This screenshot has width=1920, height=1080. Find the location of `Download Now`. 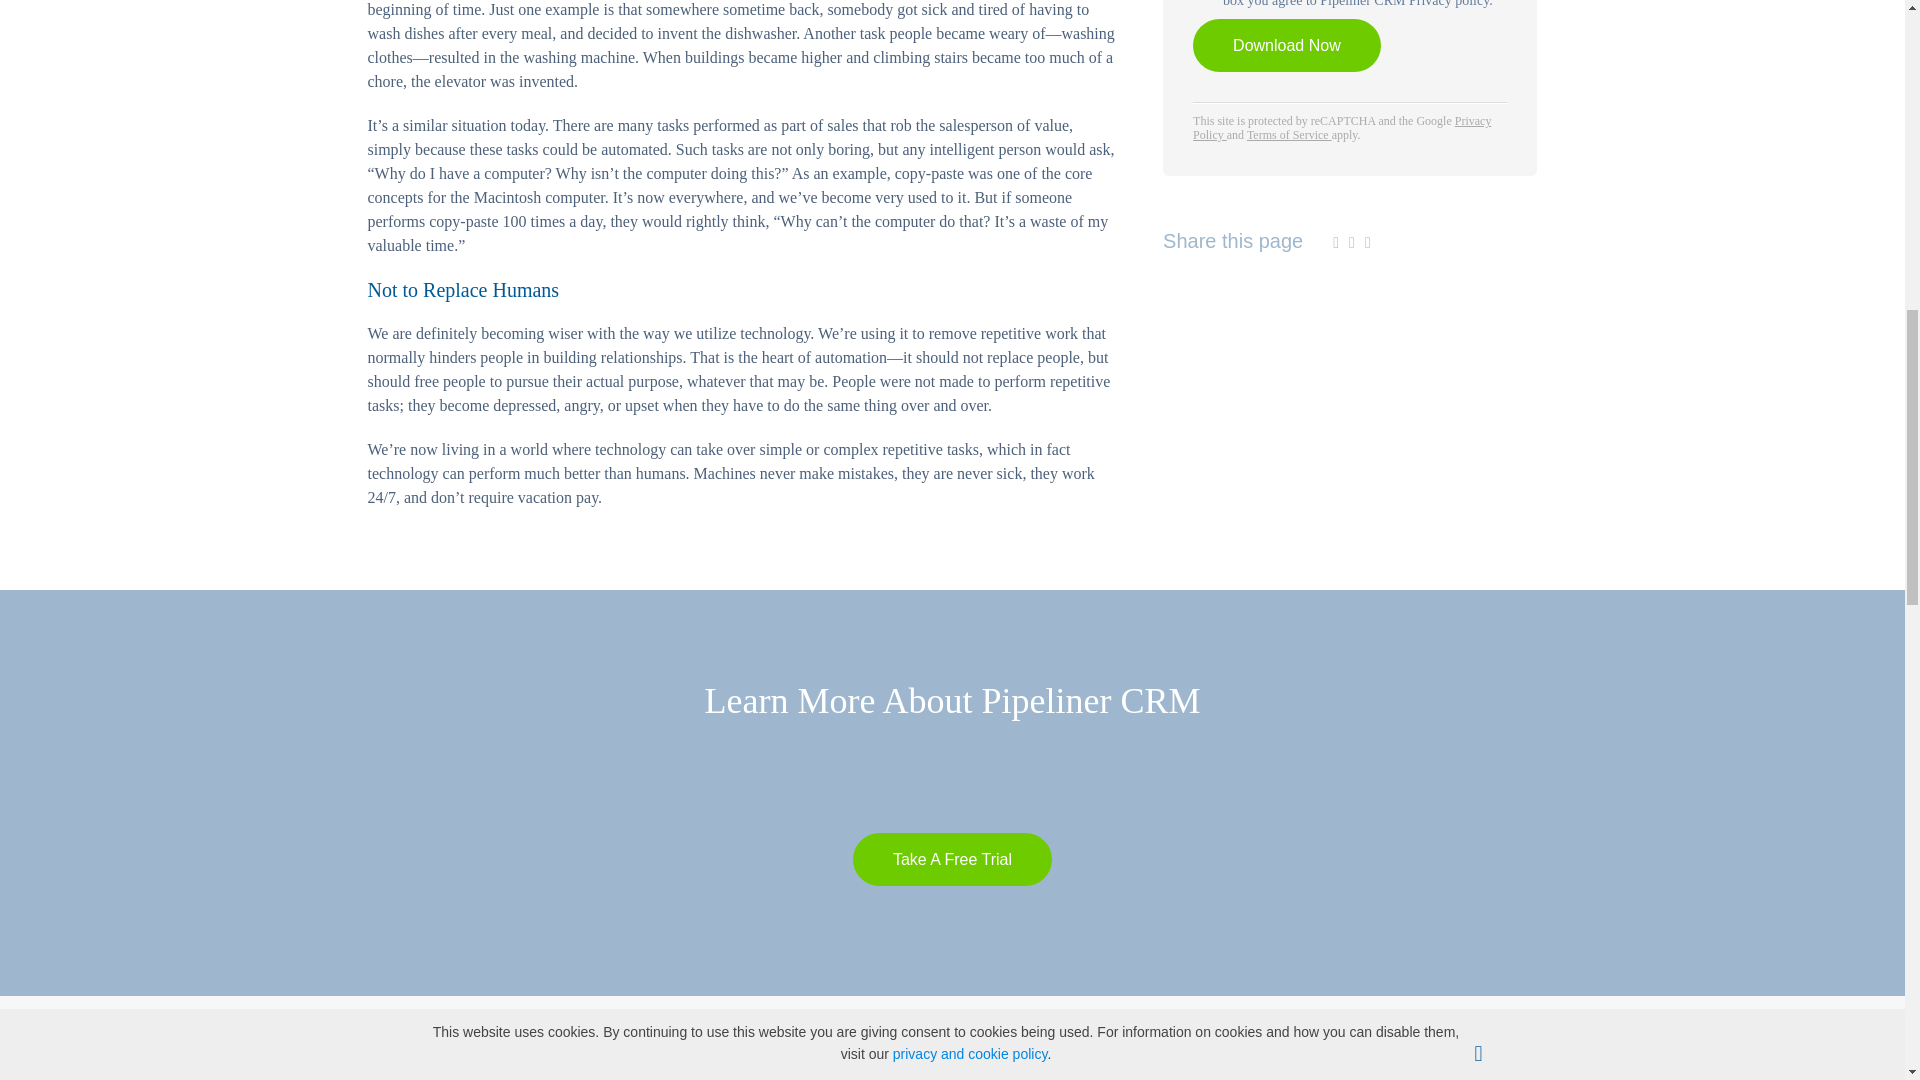

Download Now is located at coordinates (1286, 46).